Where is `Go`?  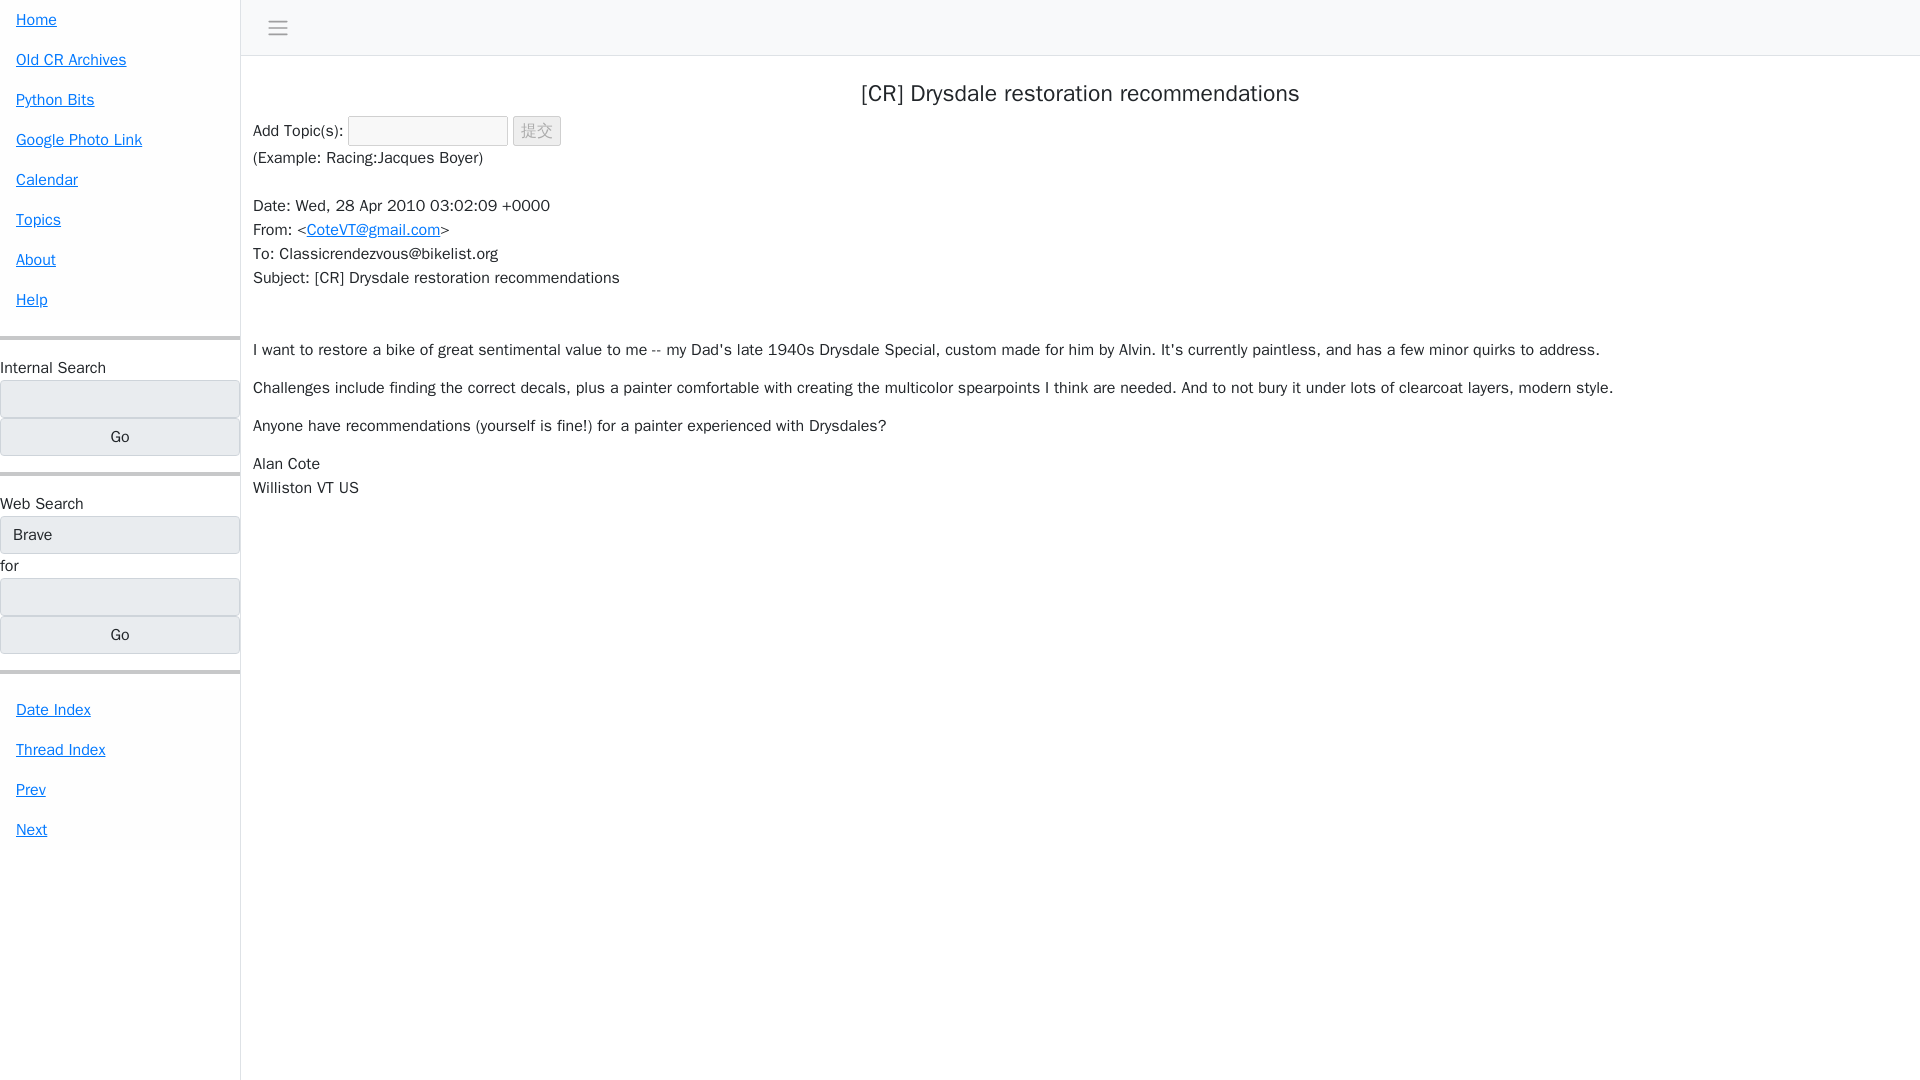
Go is located at coordinates (120, 634).